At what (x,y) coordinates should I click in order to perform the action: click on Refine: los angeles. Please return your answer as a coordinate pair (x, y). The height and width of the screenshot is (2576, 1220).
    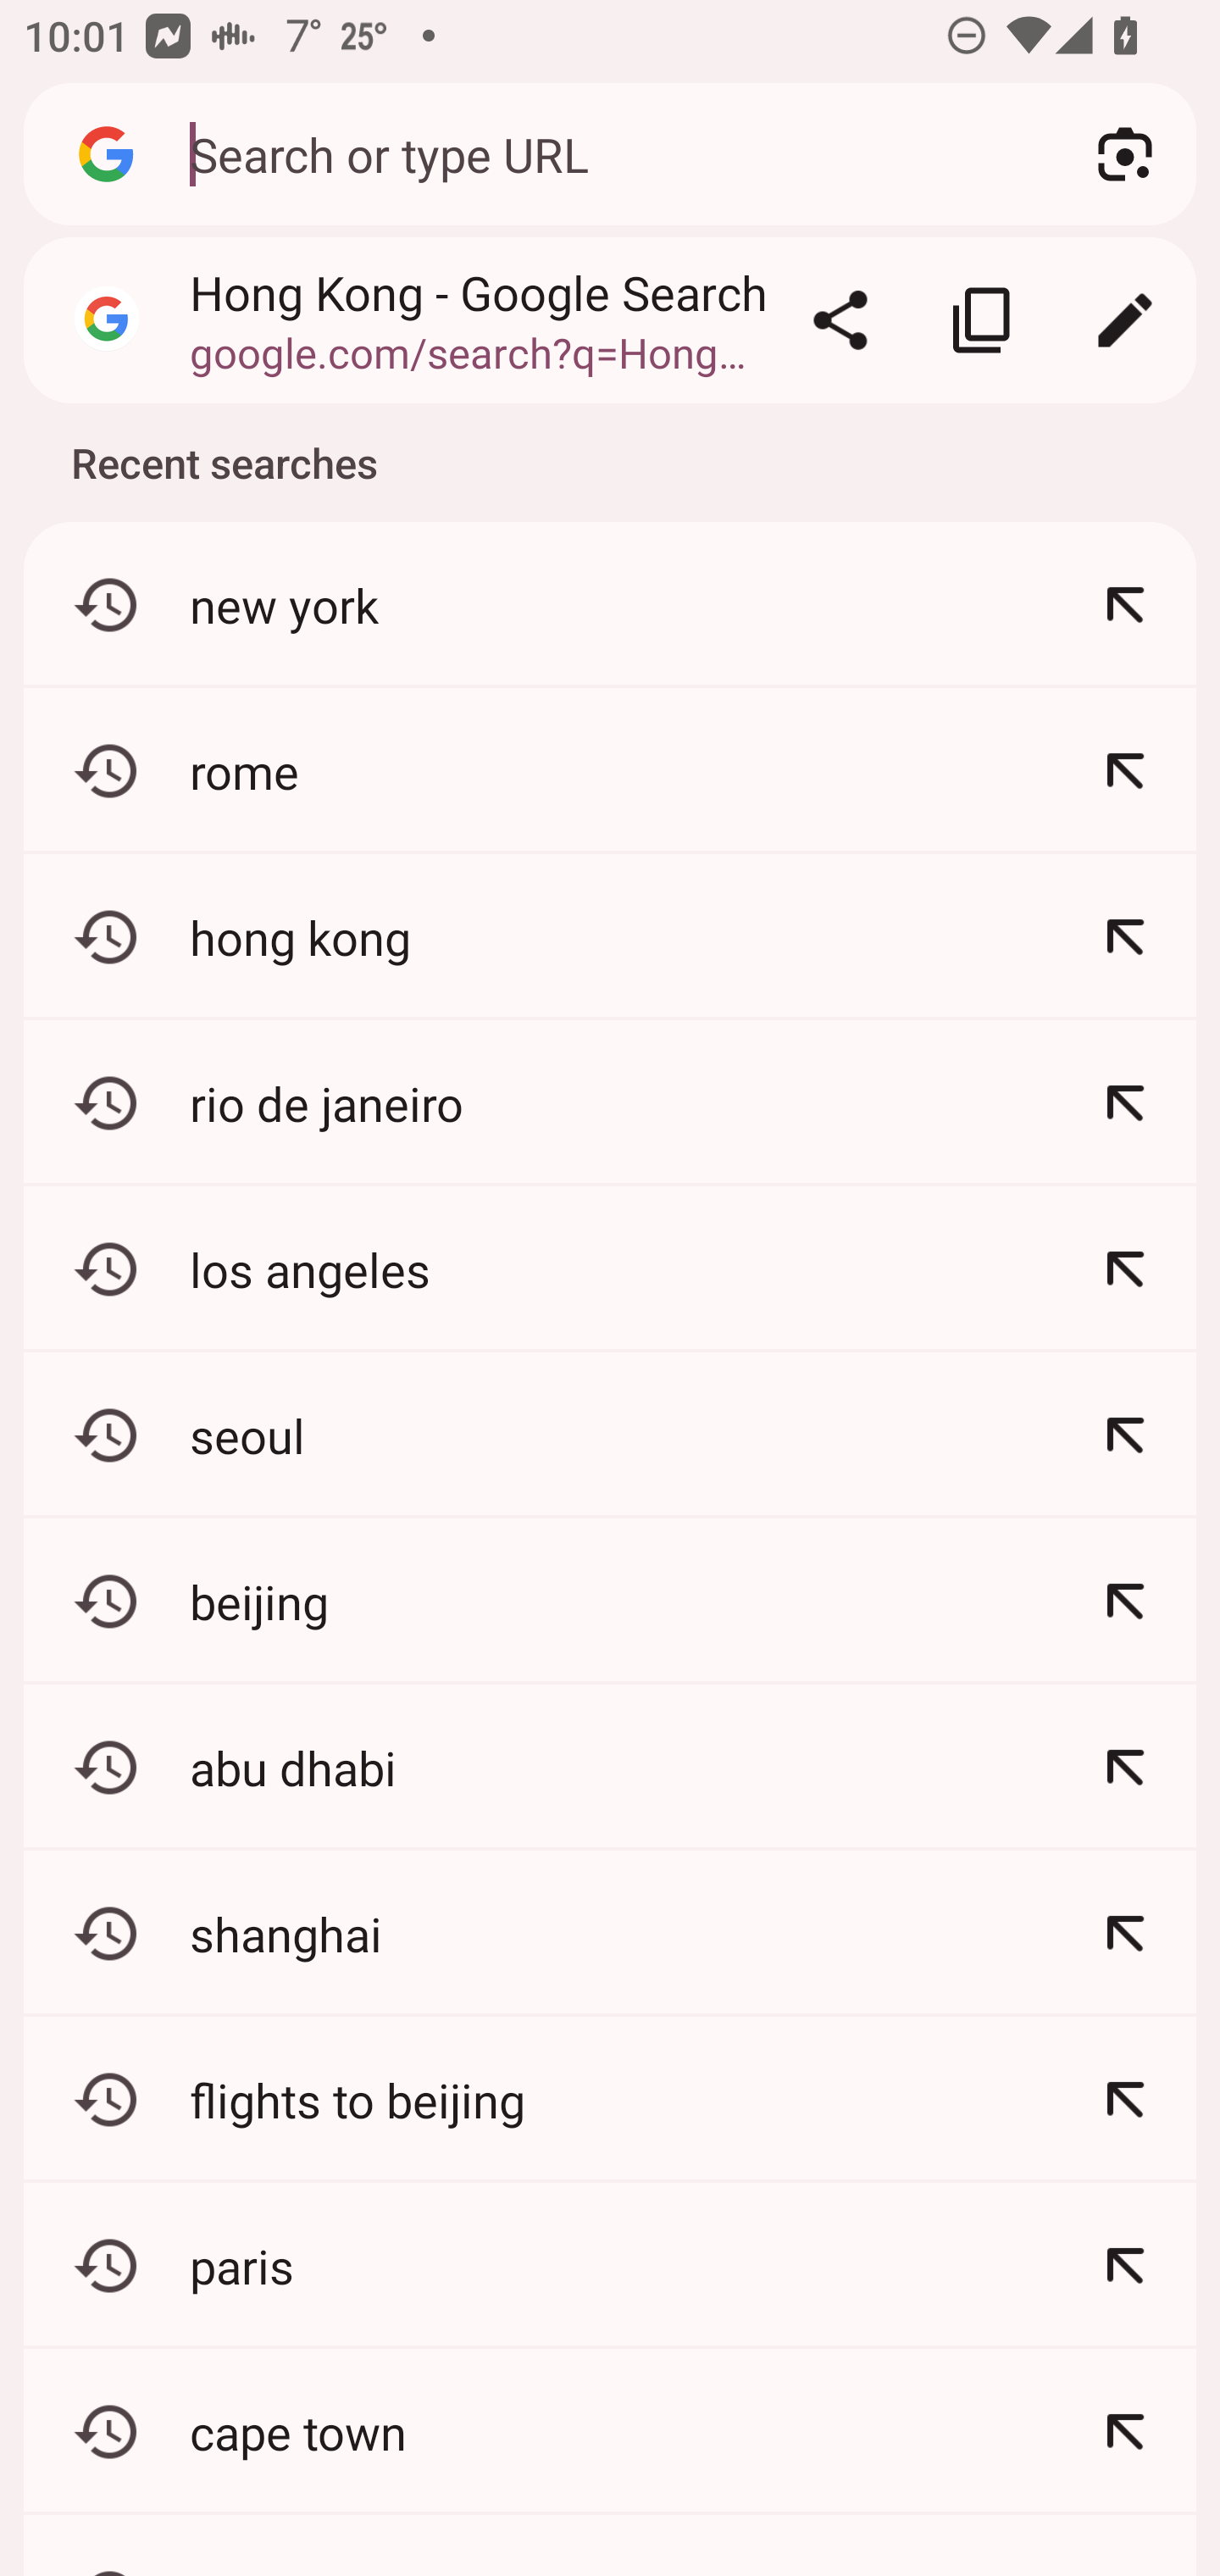
    Looking at the image, I should click on (1125, 1269).